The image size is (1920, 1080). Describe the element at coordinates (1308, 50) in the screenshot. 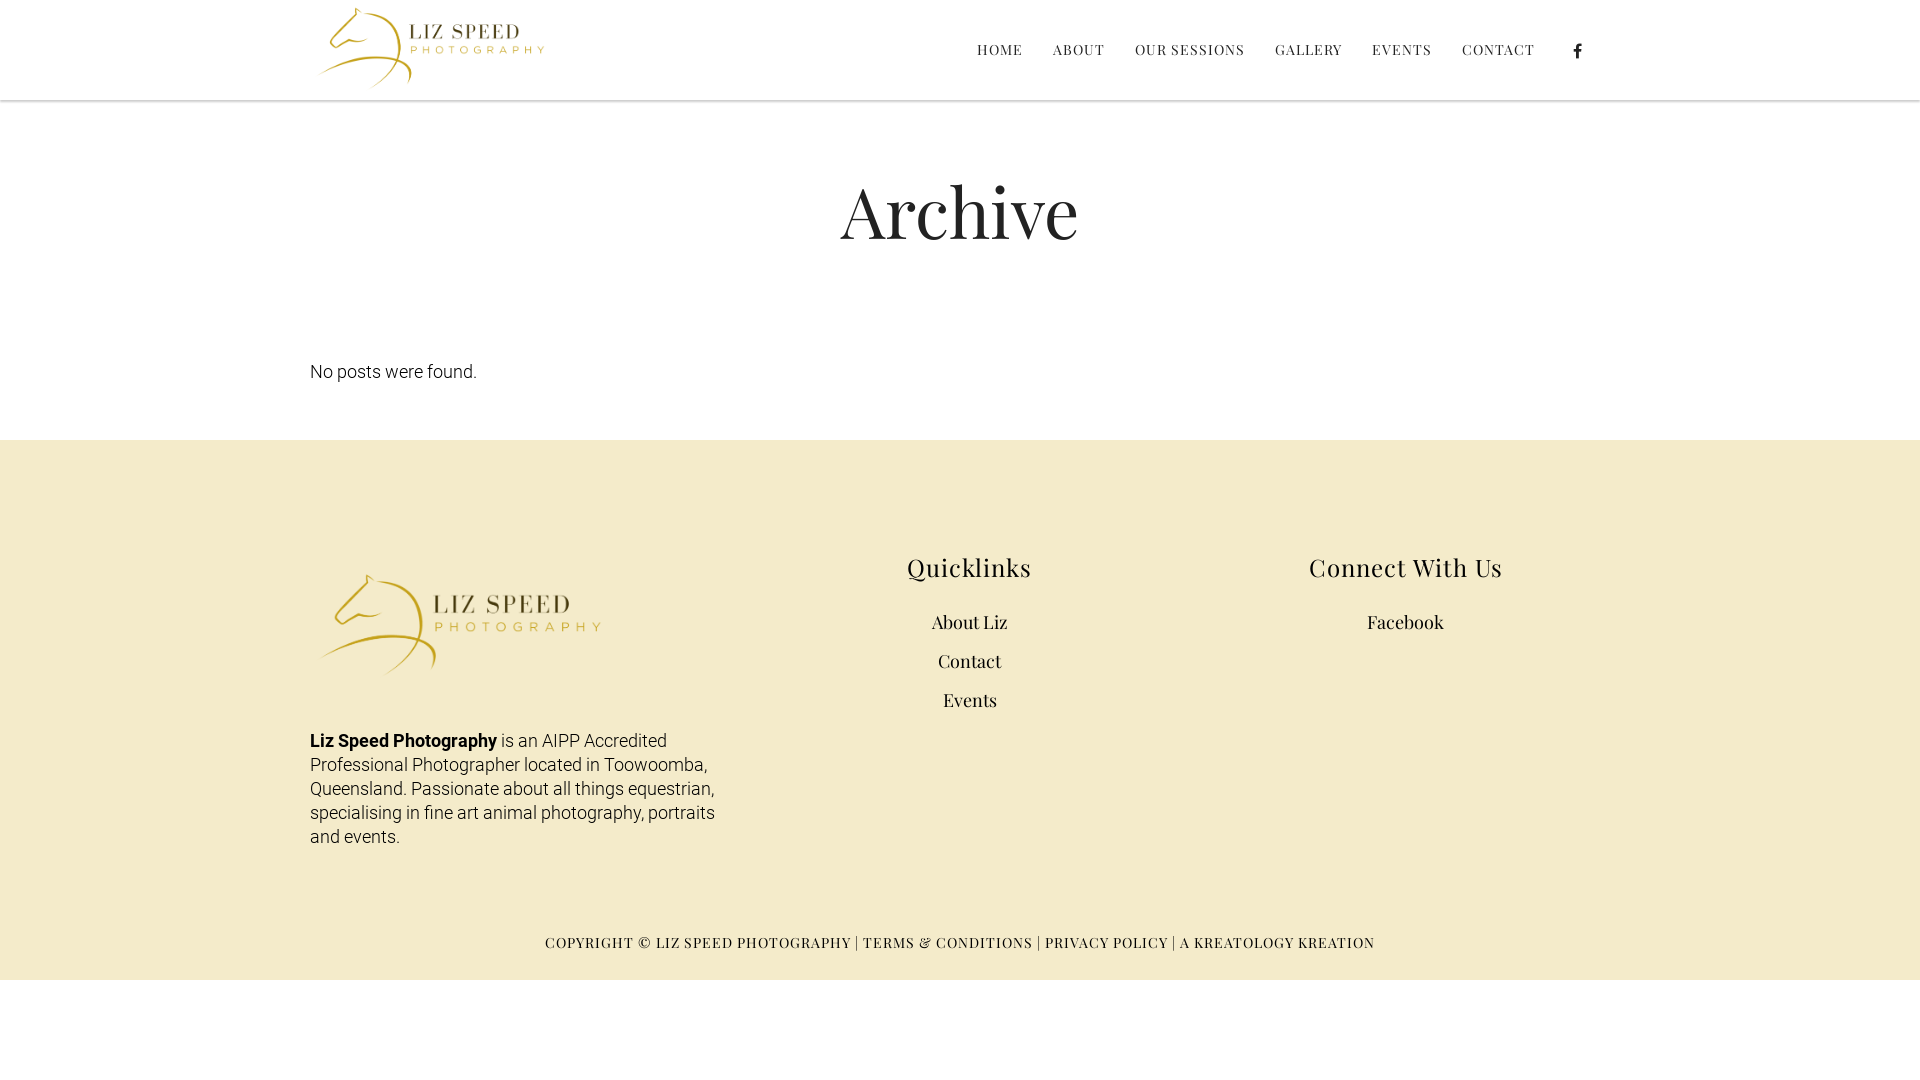

I see `GALLERY` at that location.